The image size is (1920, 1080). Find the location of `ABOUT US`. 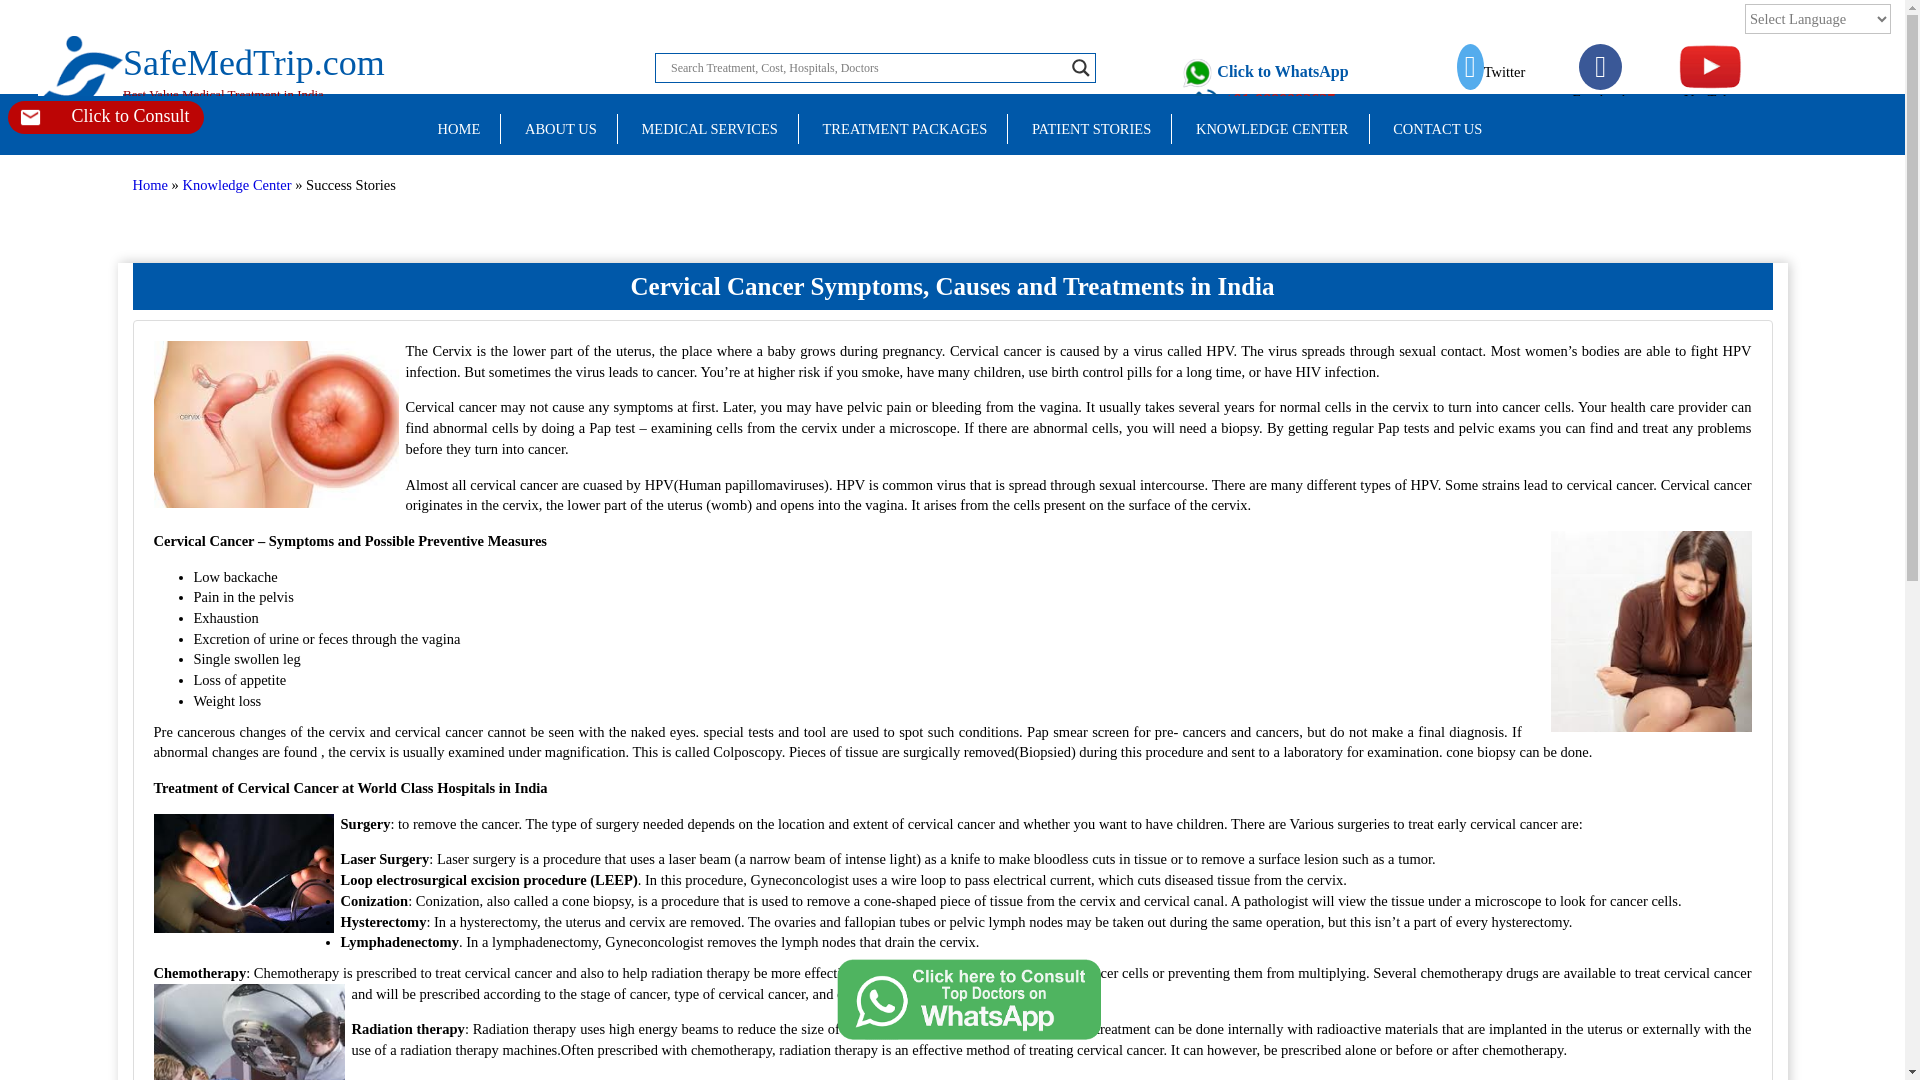

ABOUT US is located at coordinates (1438, 128).